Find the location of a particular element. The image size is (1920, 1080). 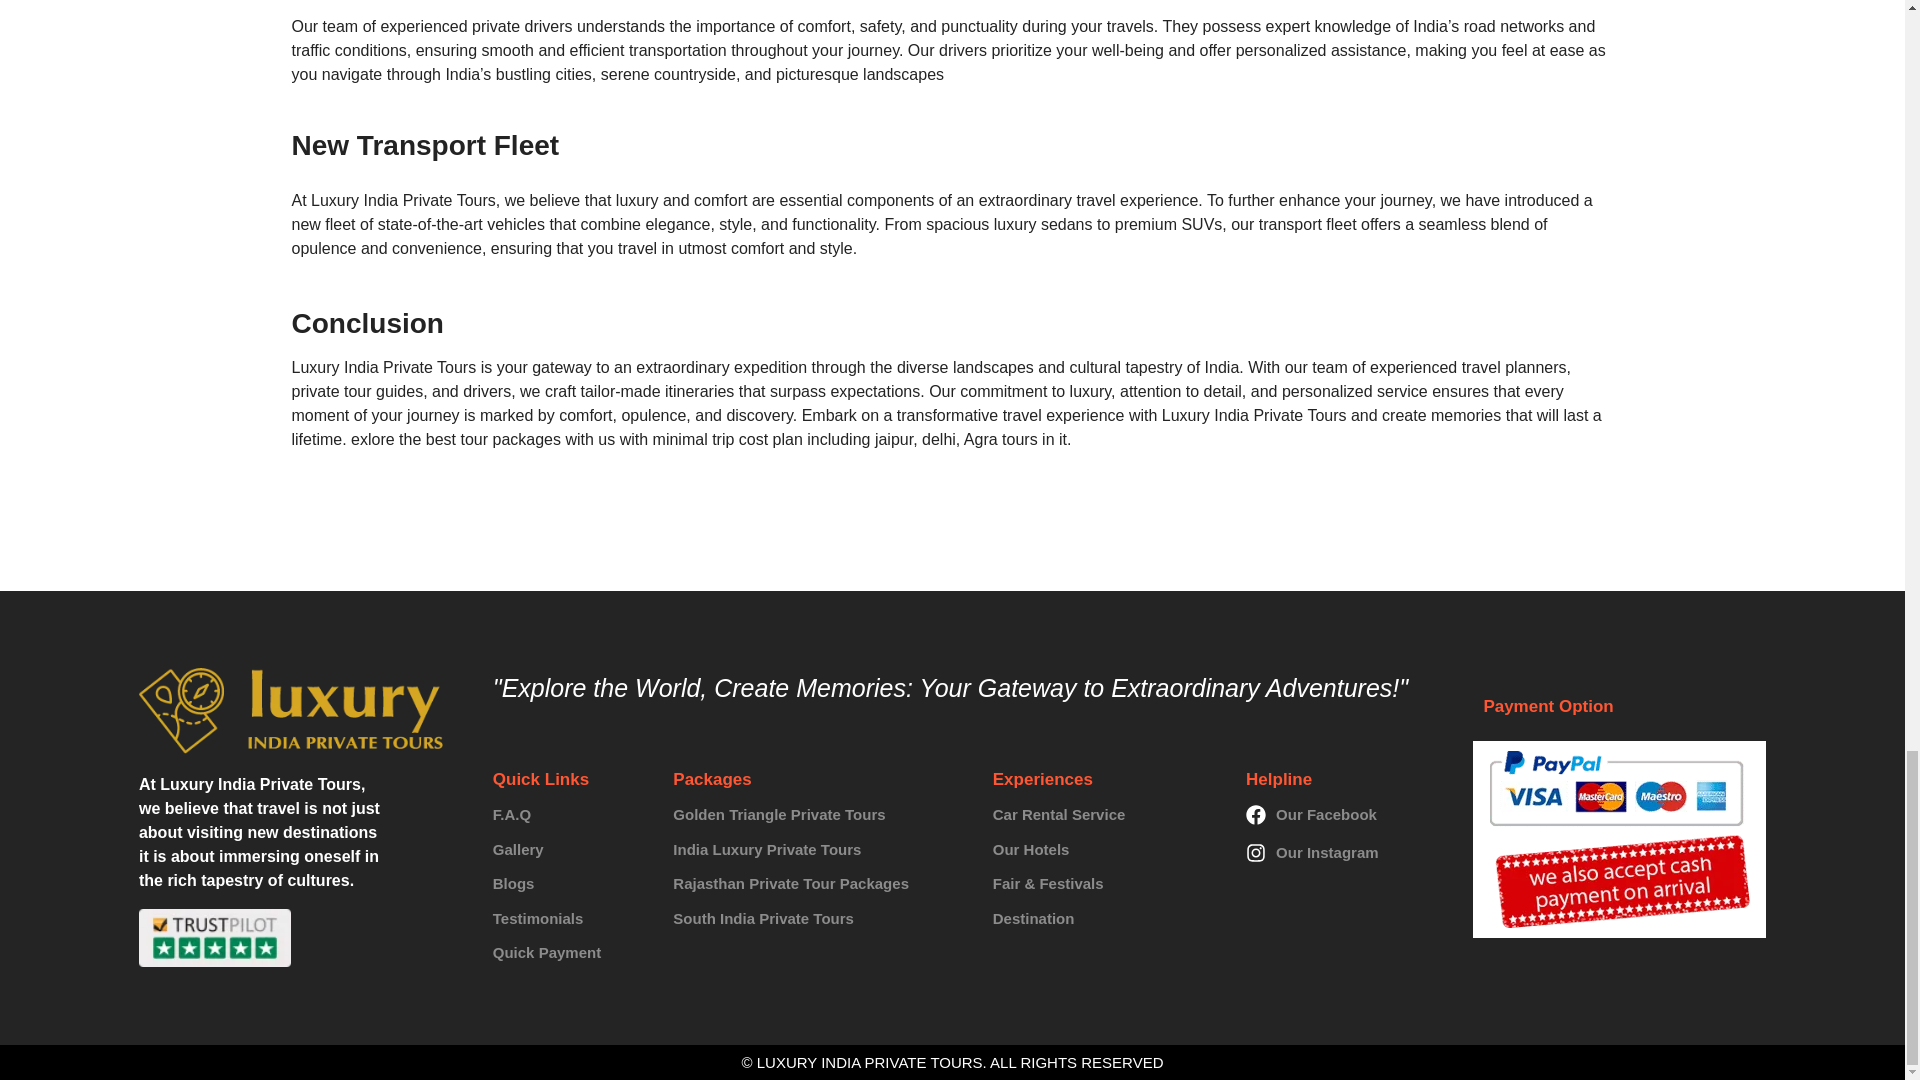

Car Rental Service is located at coordinates (1104, 815).